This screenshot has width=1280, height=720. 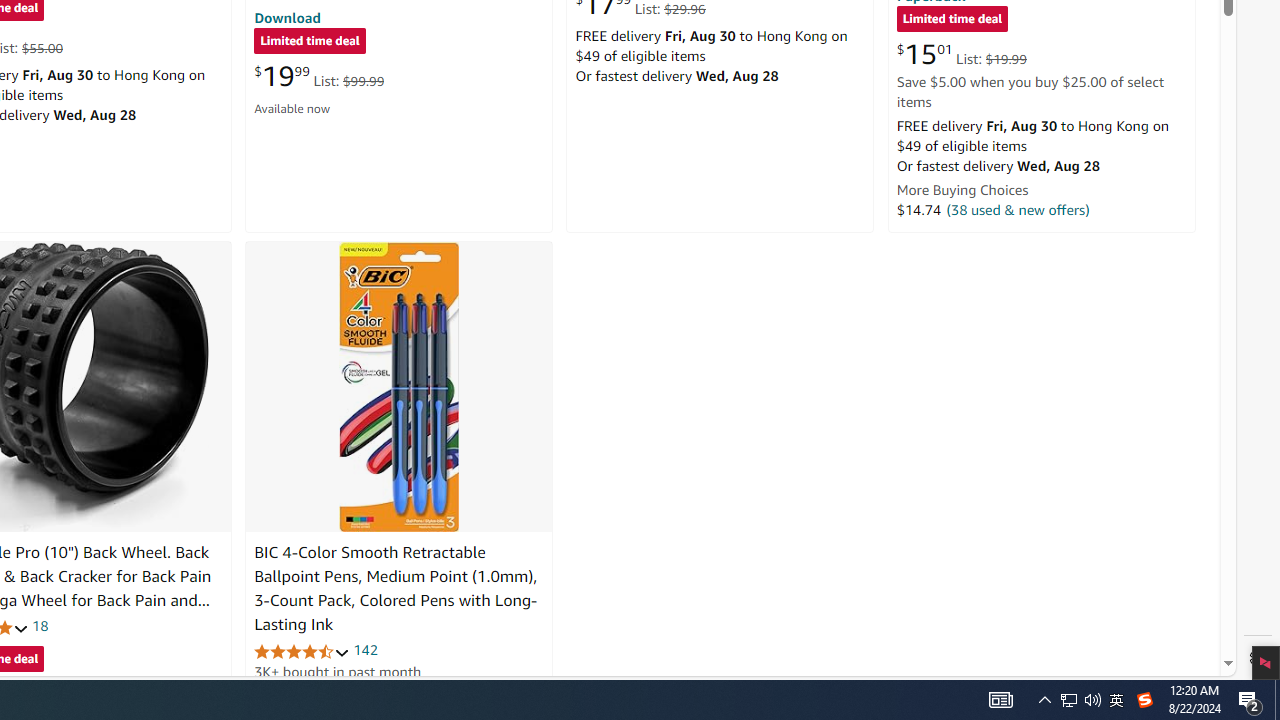 I want to click on Limited time deal, so click(x=952, y=20).